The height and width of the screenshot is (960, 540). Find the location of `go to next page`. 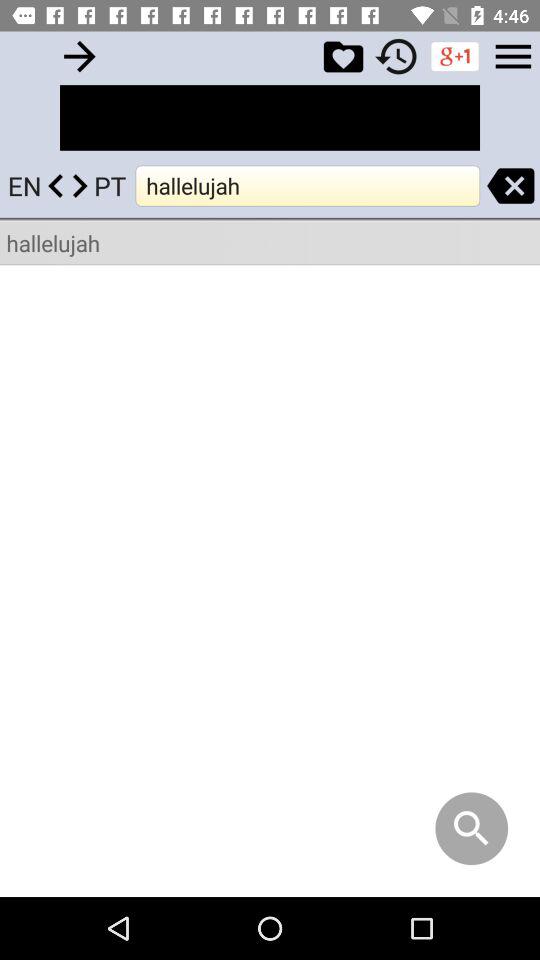

go to next page is located at coordinates (80, 56).